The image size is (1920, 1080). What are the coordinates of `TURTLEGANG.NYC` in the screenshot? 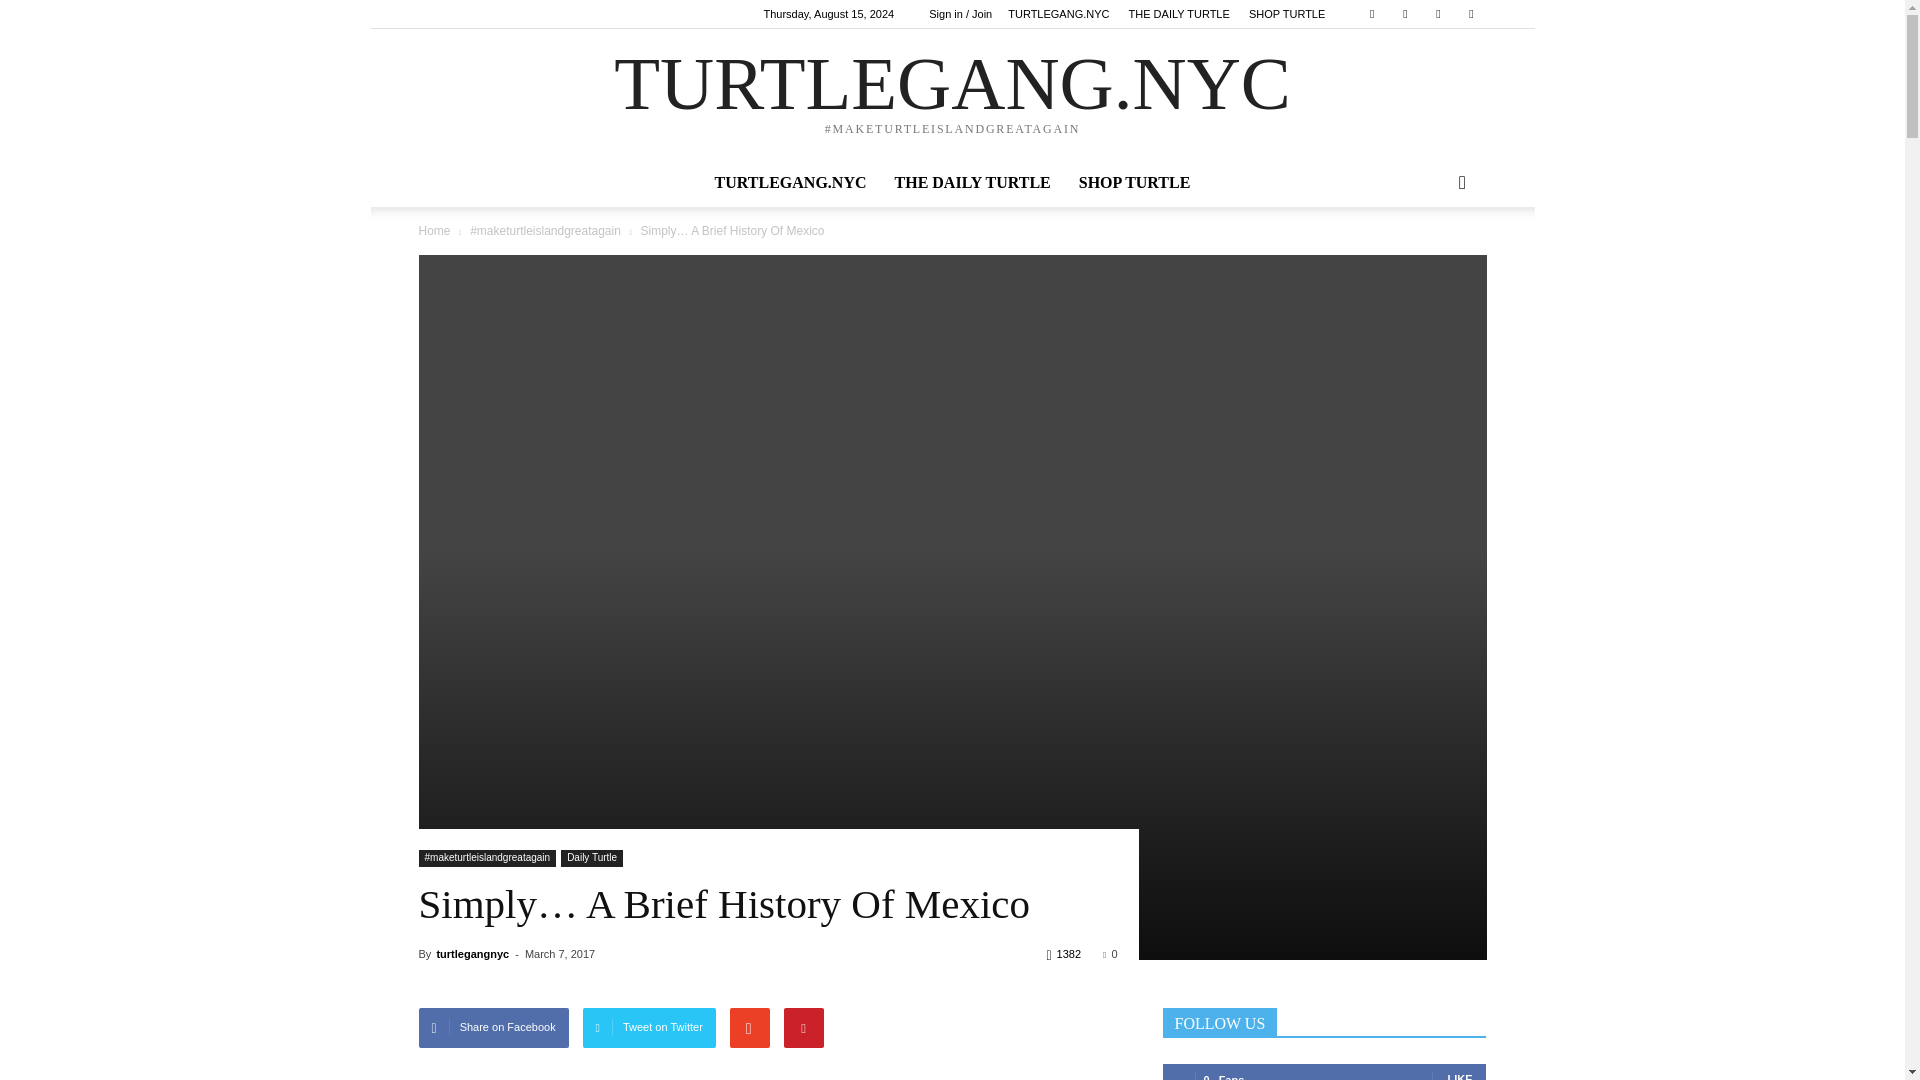 It's located at (790, 182).